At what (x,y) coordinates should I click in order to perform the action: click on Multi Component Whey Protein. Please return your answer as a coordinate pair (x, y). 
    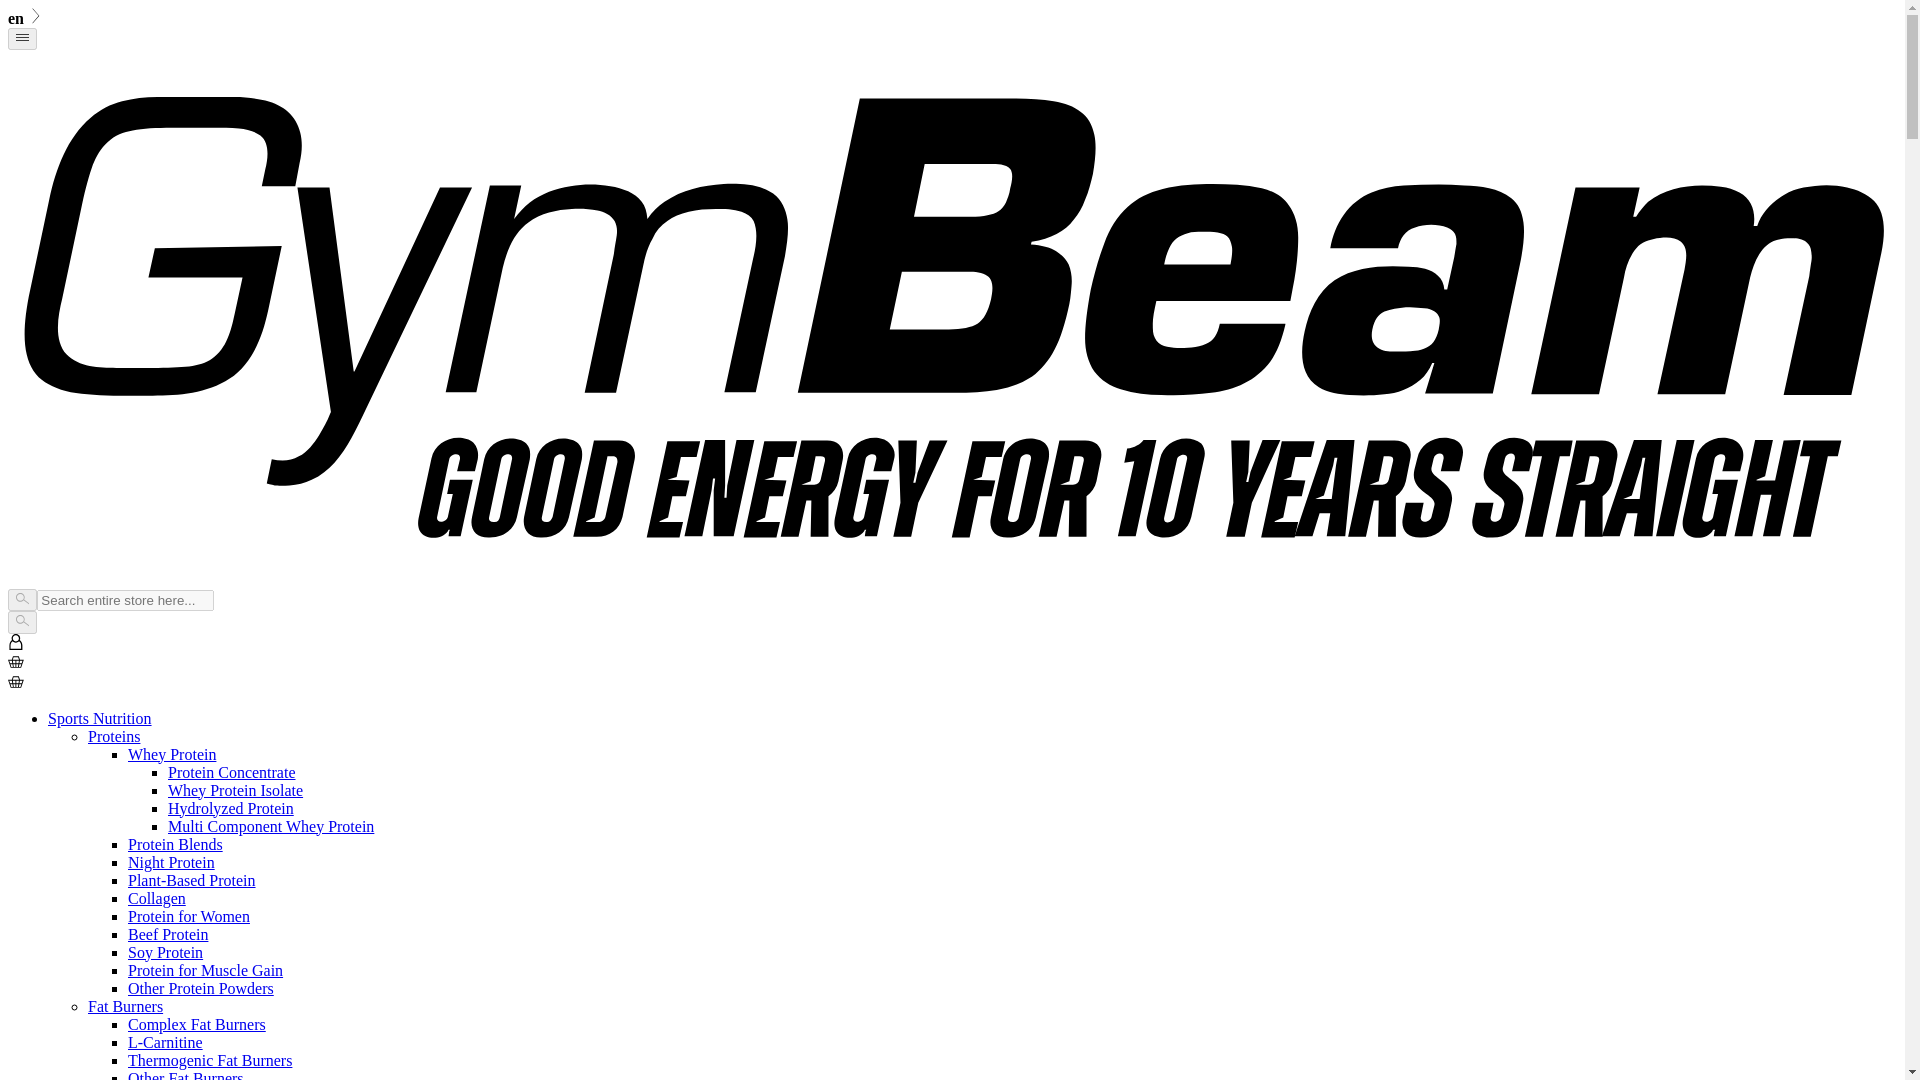
    Looking at the image, I should click on (271, 826).